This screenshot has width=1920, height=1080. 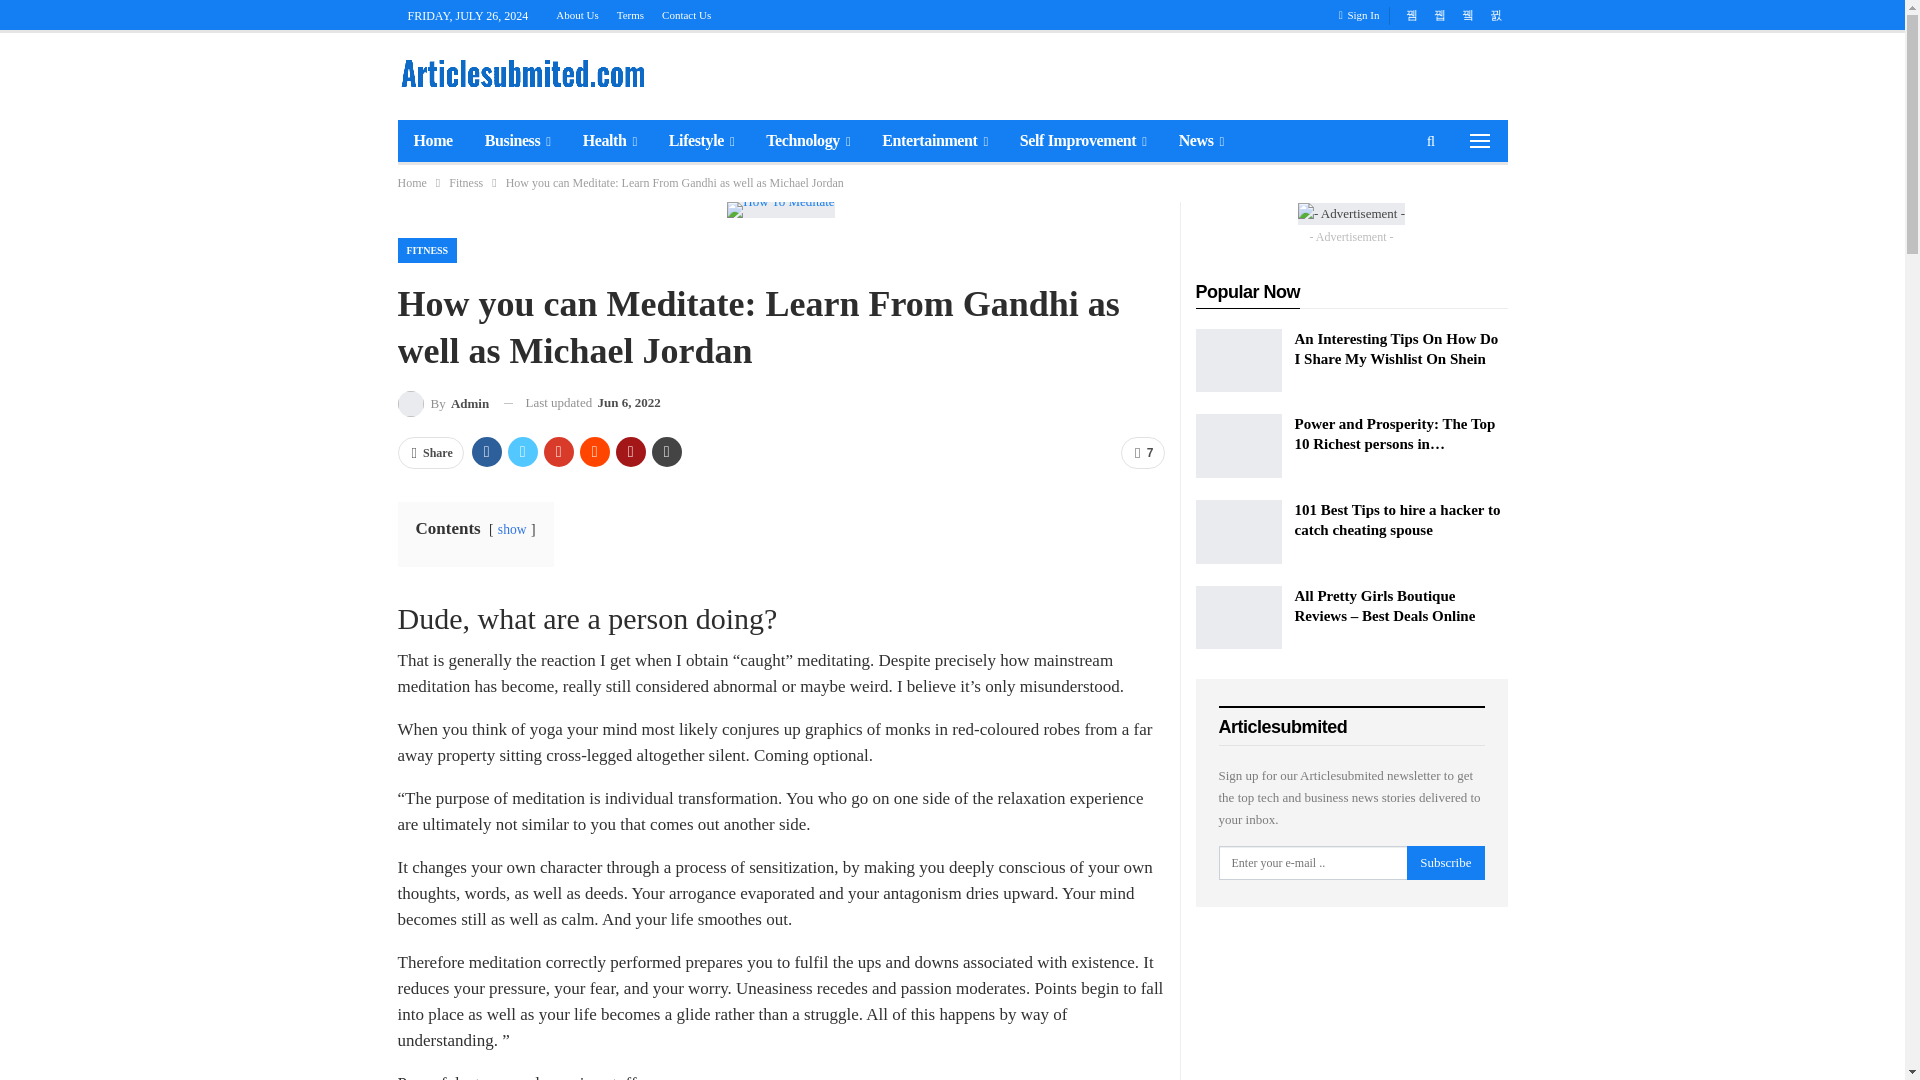 What do you see at coordinates (432, 140) in the screenshot?
I see `Home` at bounding box center [432, 140].